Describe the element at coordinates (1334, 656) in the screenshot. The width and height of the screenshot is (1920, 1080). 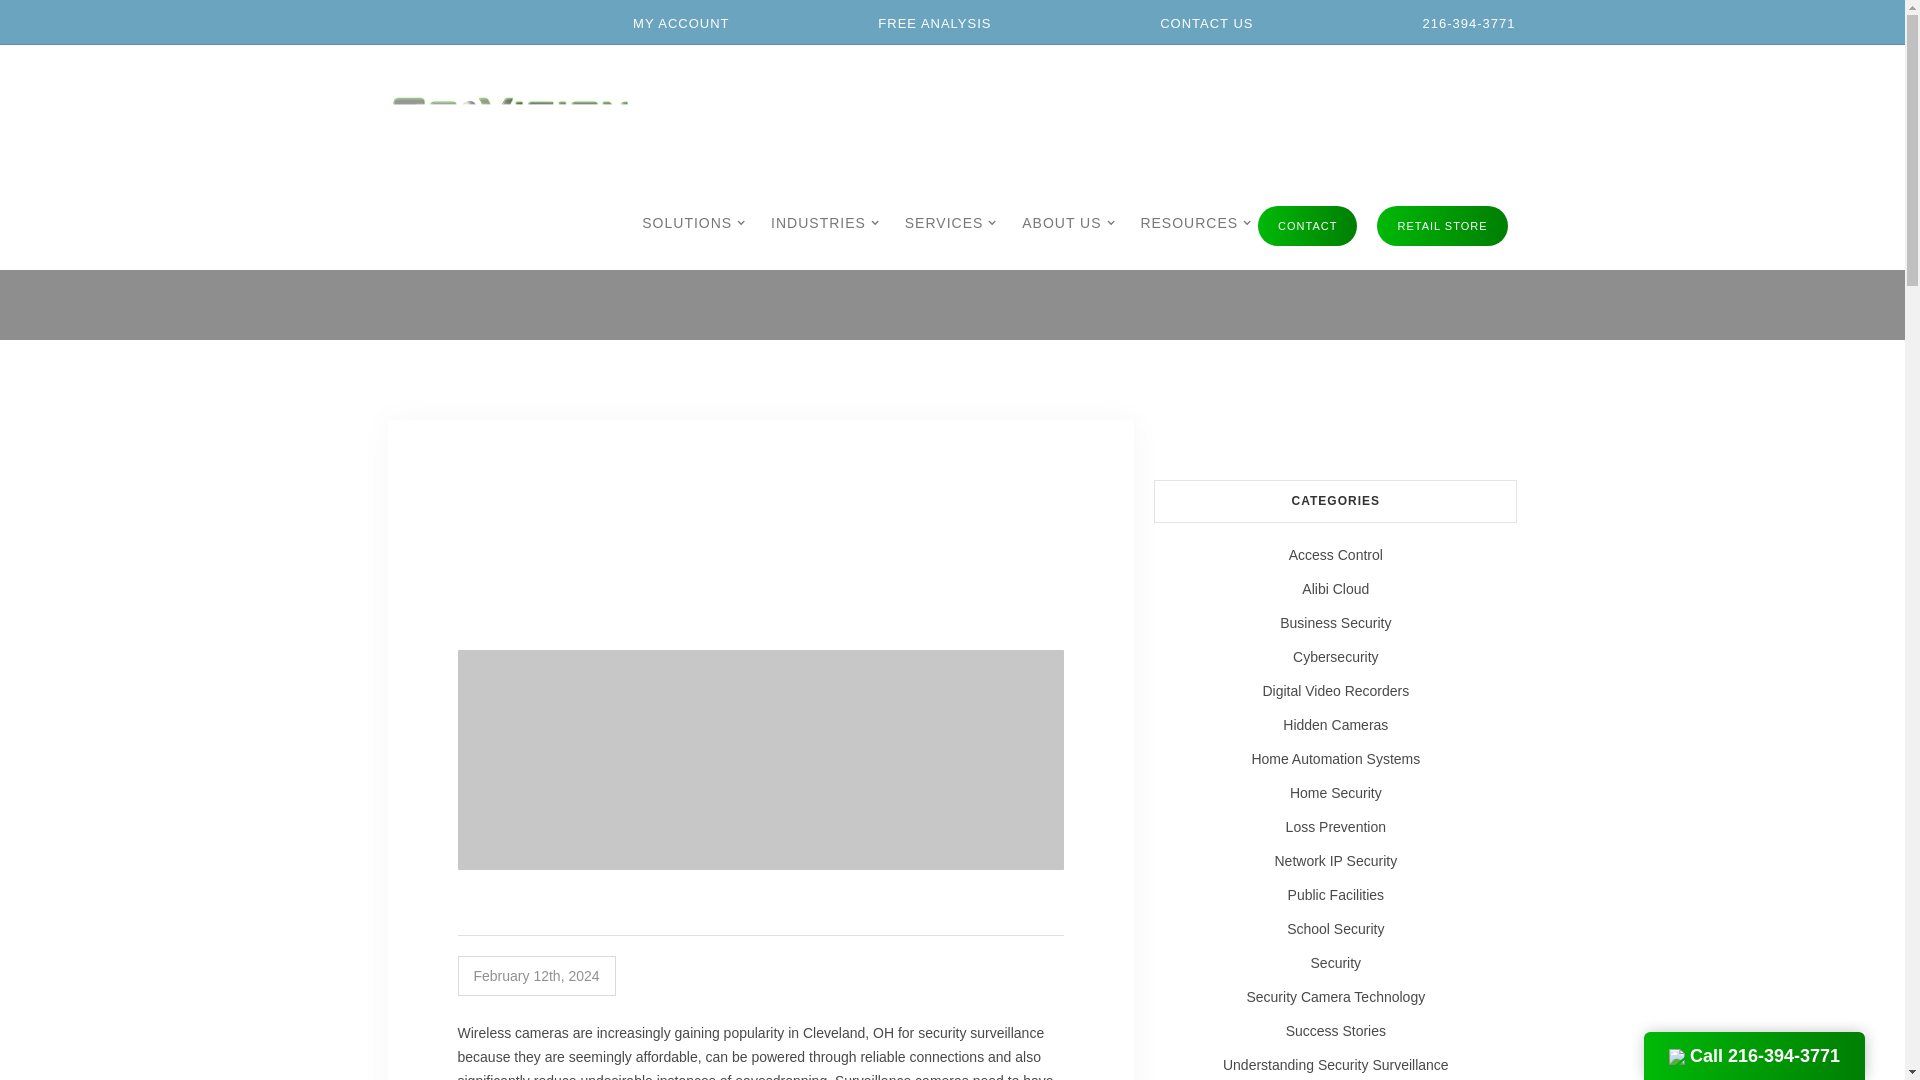
I see `View all posts filed under Cybersecurity` at that location.